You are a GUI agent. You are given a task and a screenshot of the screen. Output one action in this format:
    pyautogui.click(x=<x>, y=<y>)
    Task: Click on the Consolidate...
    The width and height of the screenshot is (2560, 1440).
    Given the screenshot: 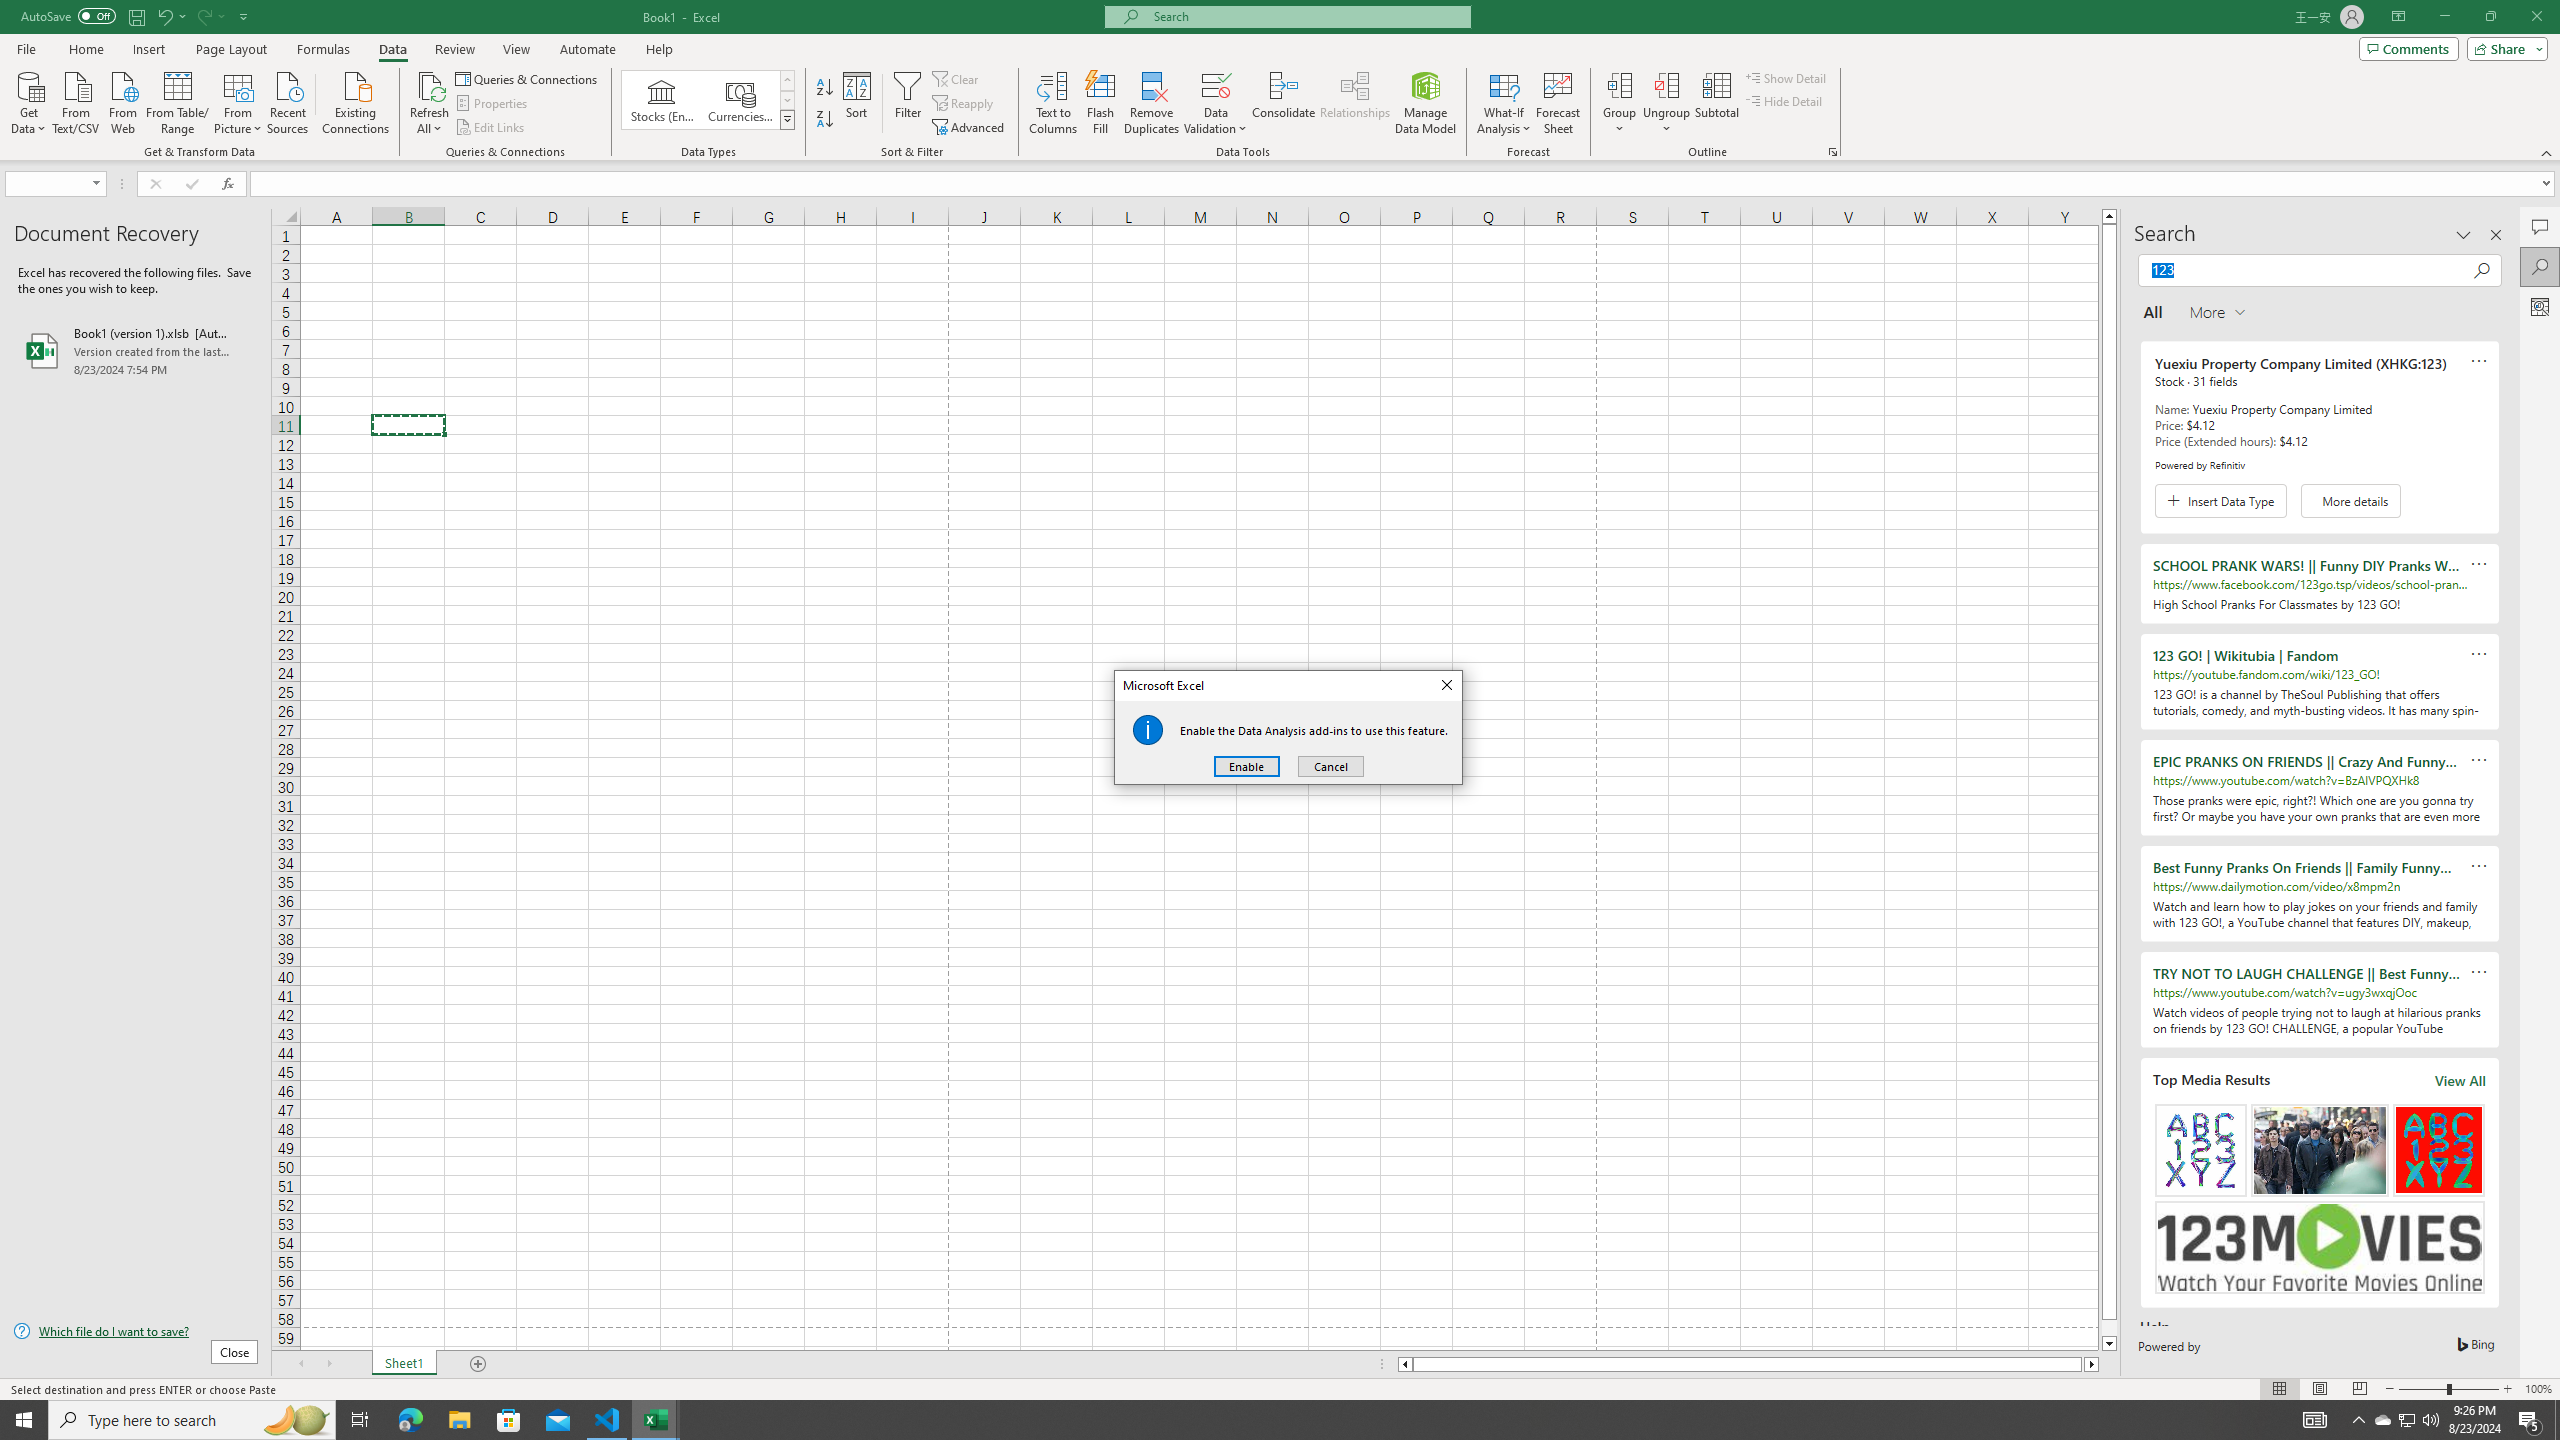 What is the action you would take?
    pyautogui.click(x=2383, y=1420)
    